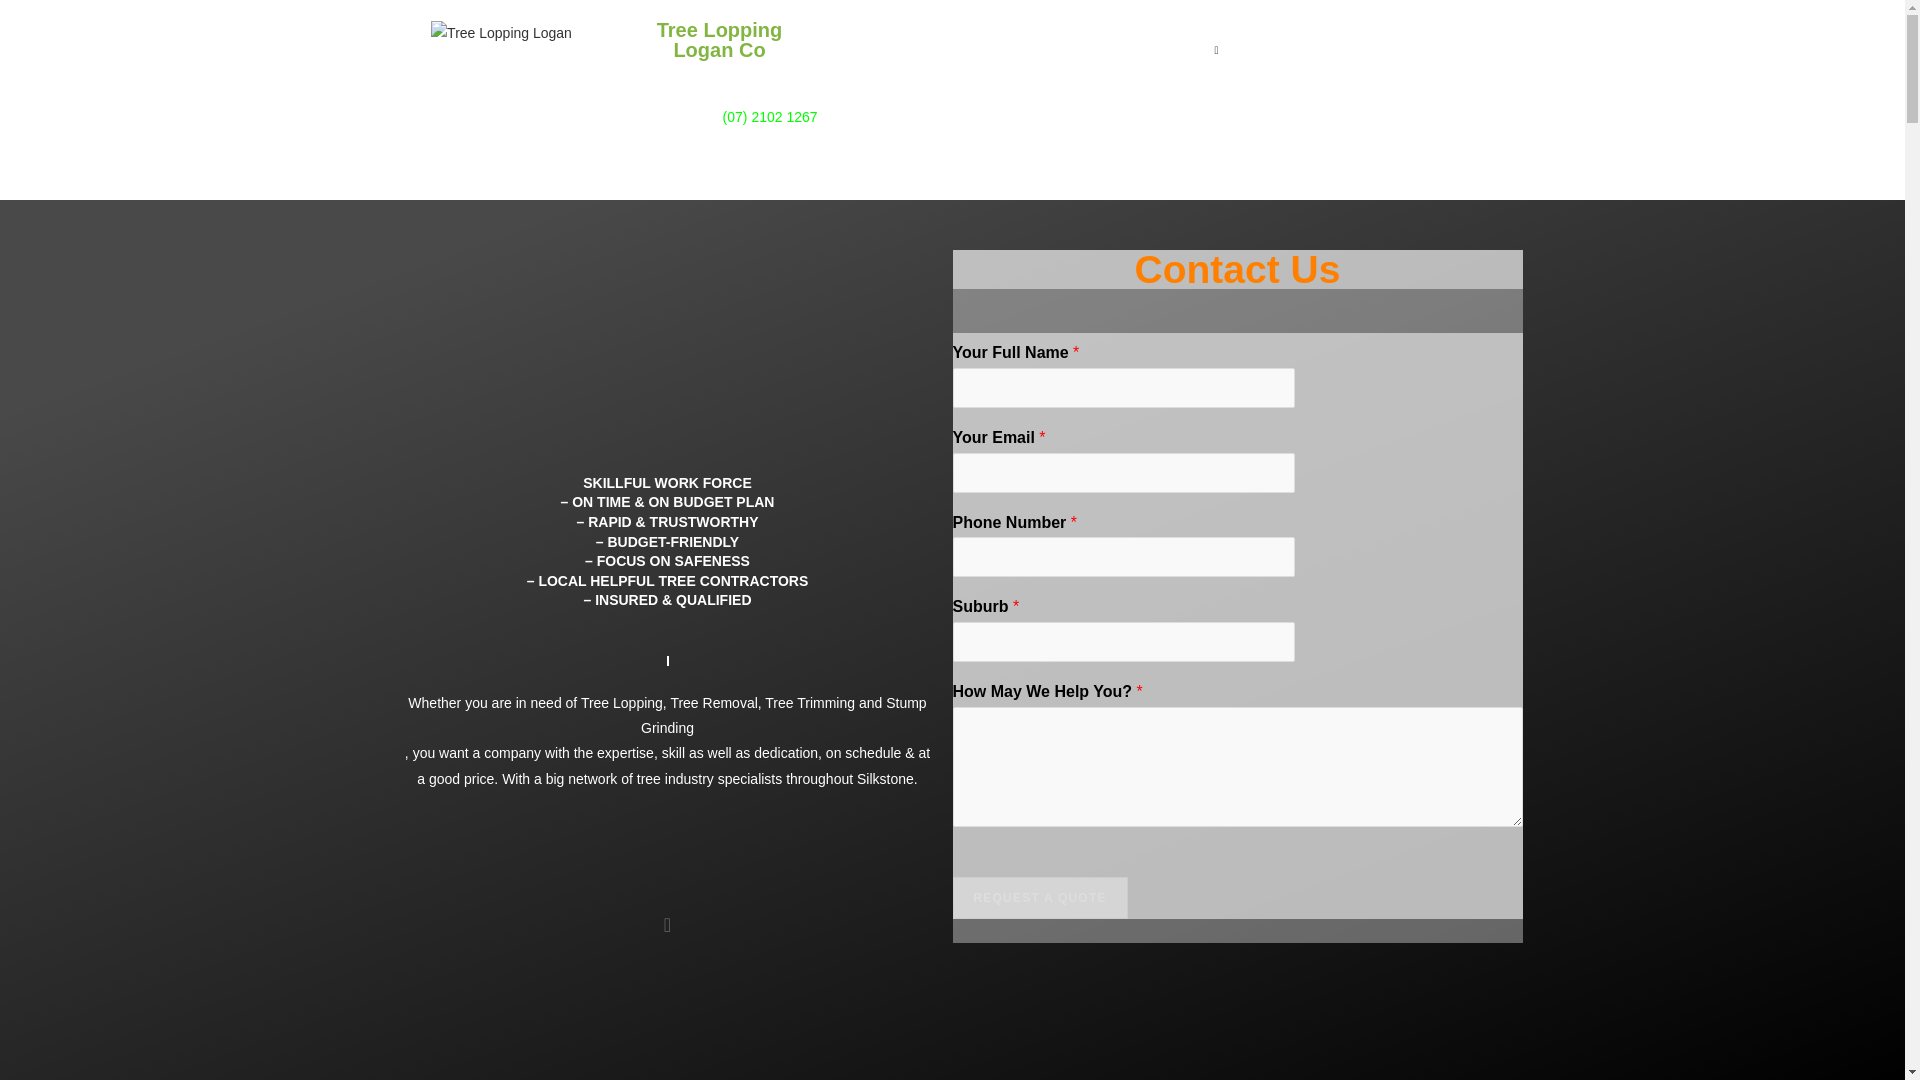 This screenshot has height=1080, width=1920. Describe the element at coordinates (1424, 49) in the screenshot. I see `BLOG` at that location.